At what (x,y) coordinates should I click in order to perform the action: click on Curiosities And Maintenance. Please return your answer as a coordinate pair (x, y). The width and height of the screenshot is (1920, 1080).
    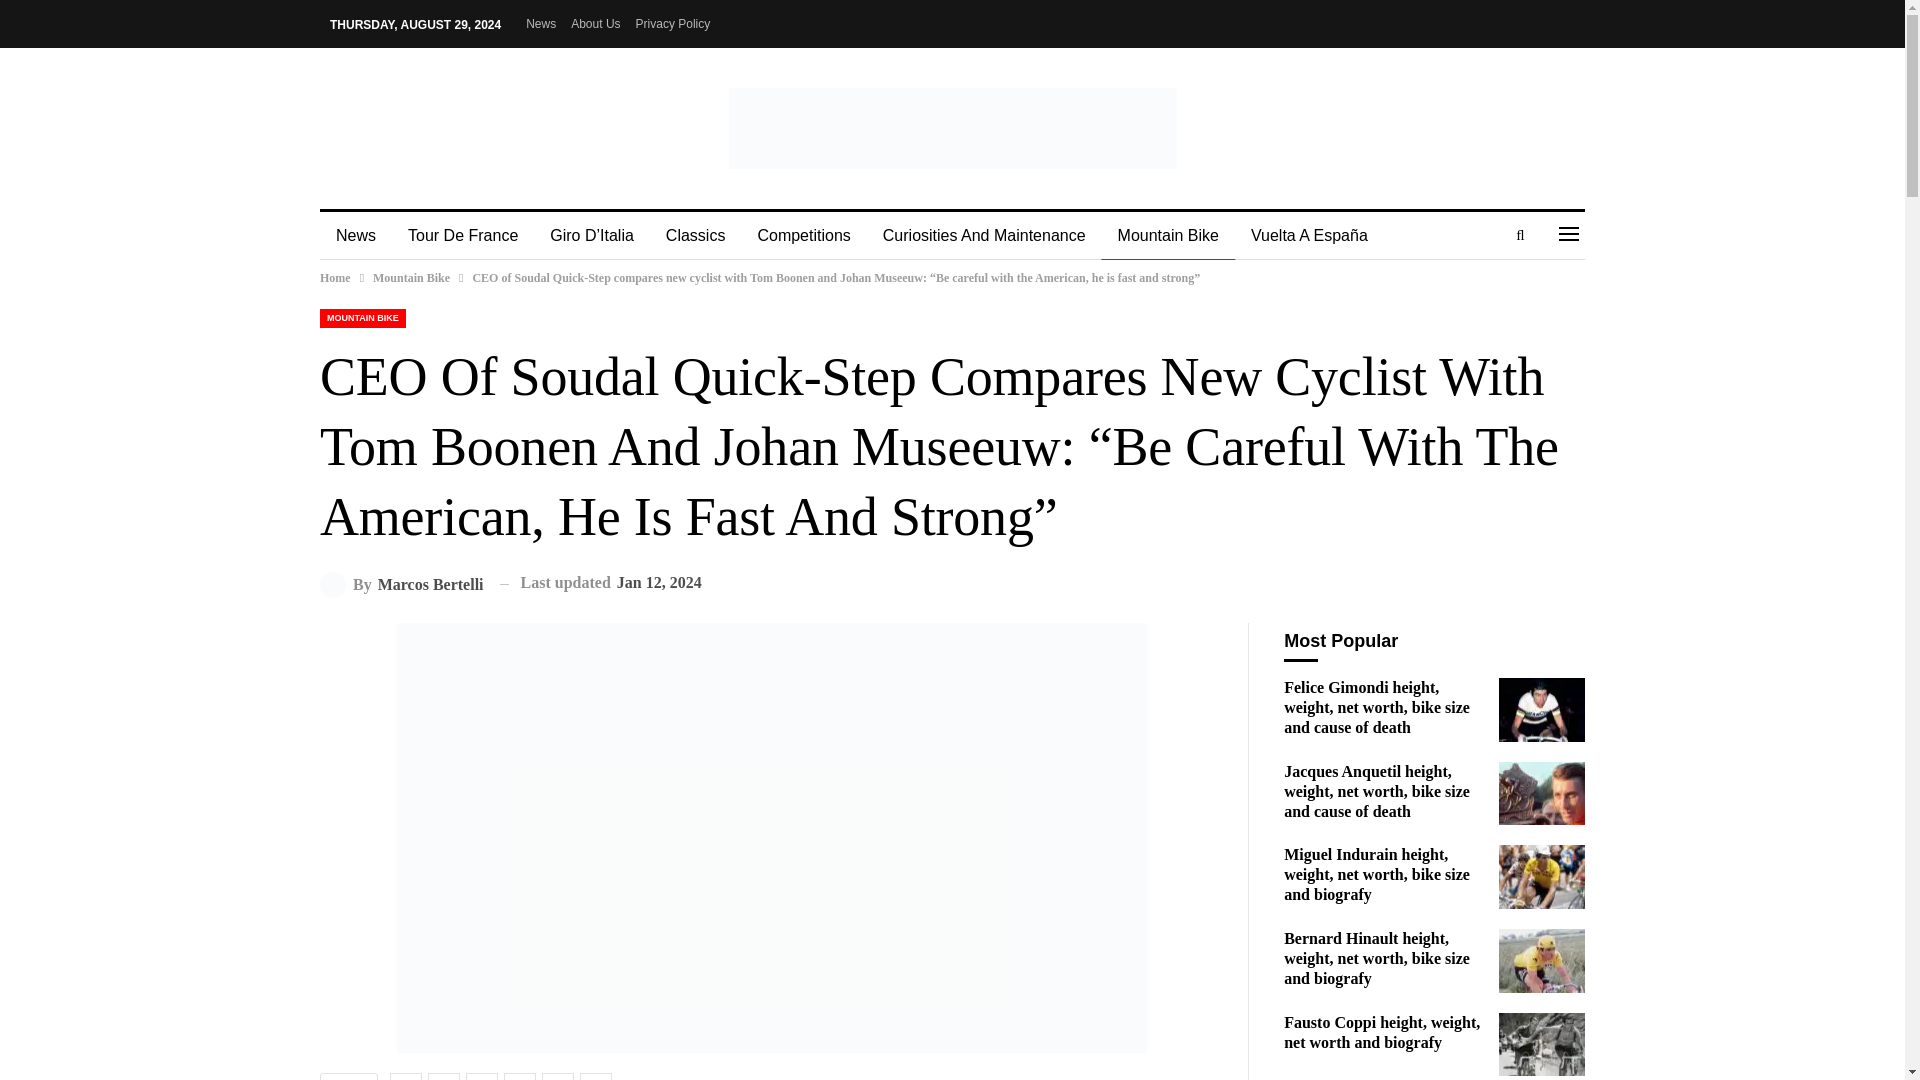
    Looking at the image, I should click on (984, 236).